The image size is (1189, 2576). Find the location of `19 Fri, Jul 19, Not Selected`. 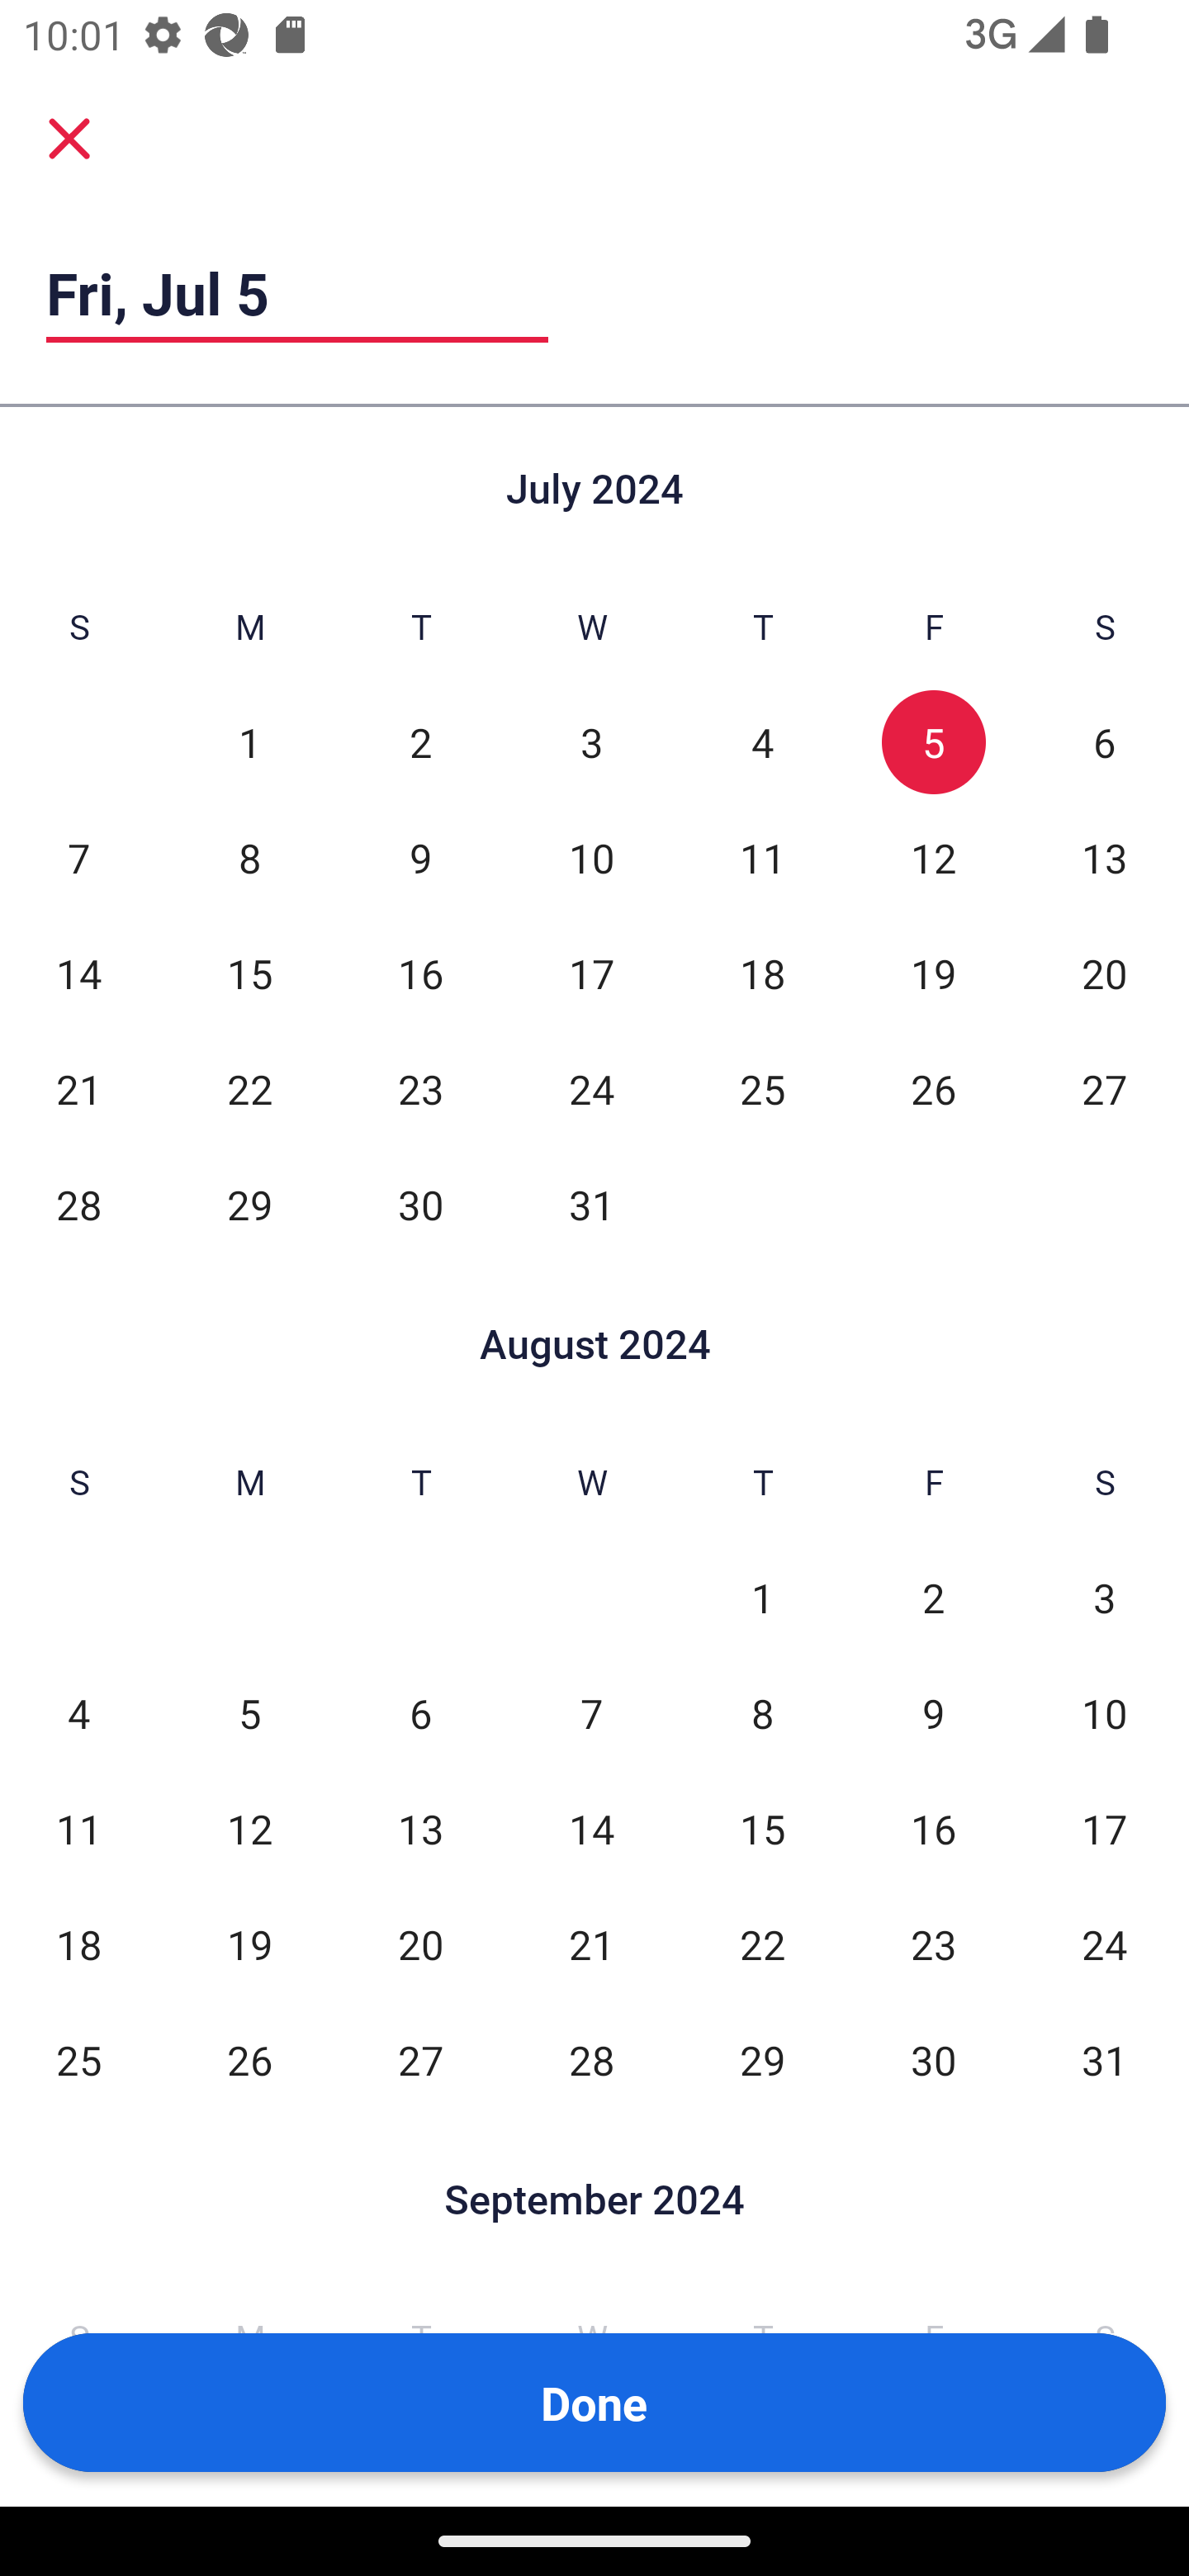

19 Fri, Jul 19, Not Selected is located at coordinates (933, 973).